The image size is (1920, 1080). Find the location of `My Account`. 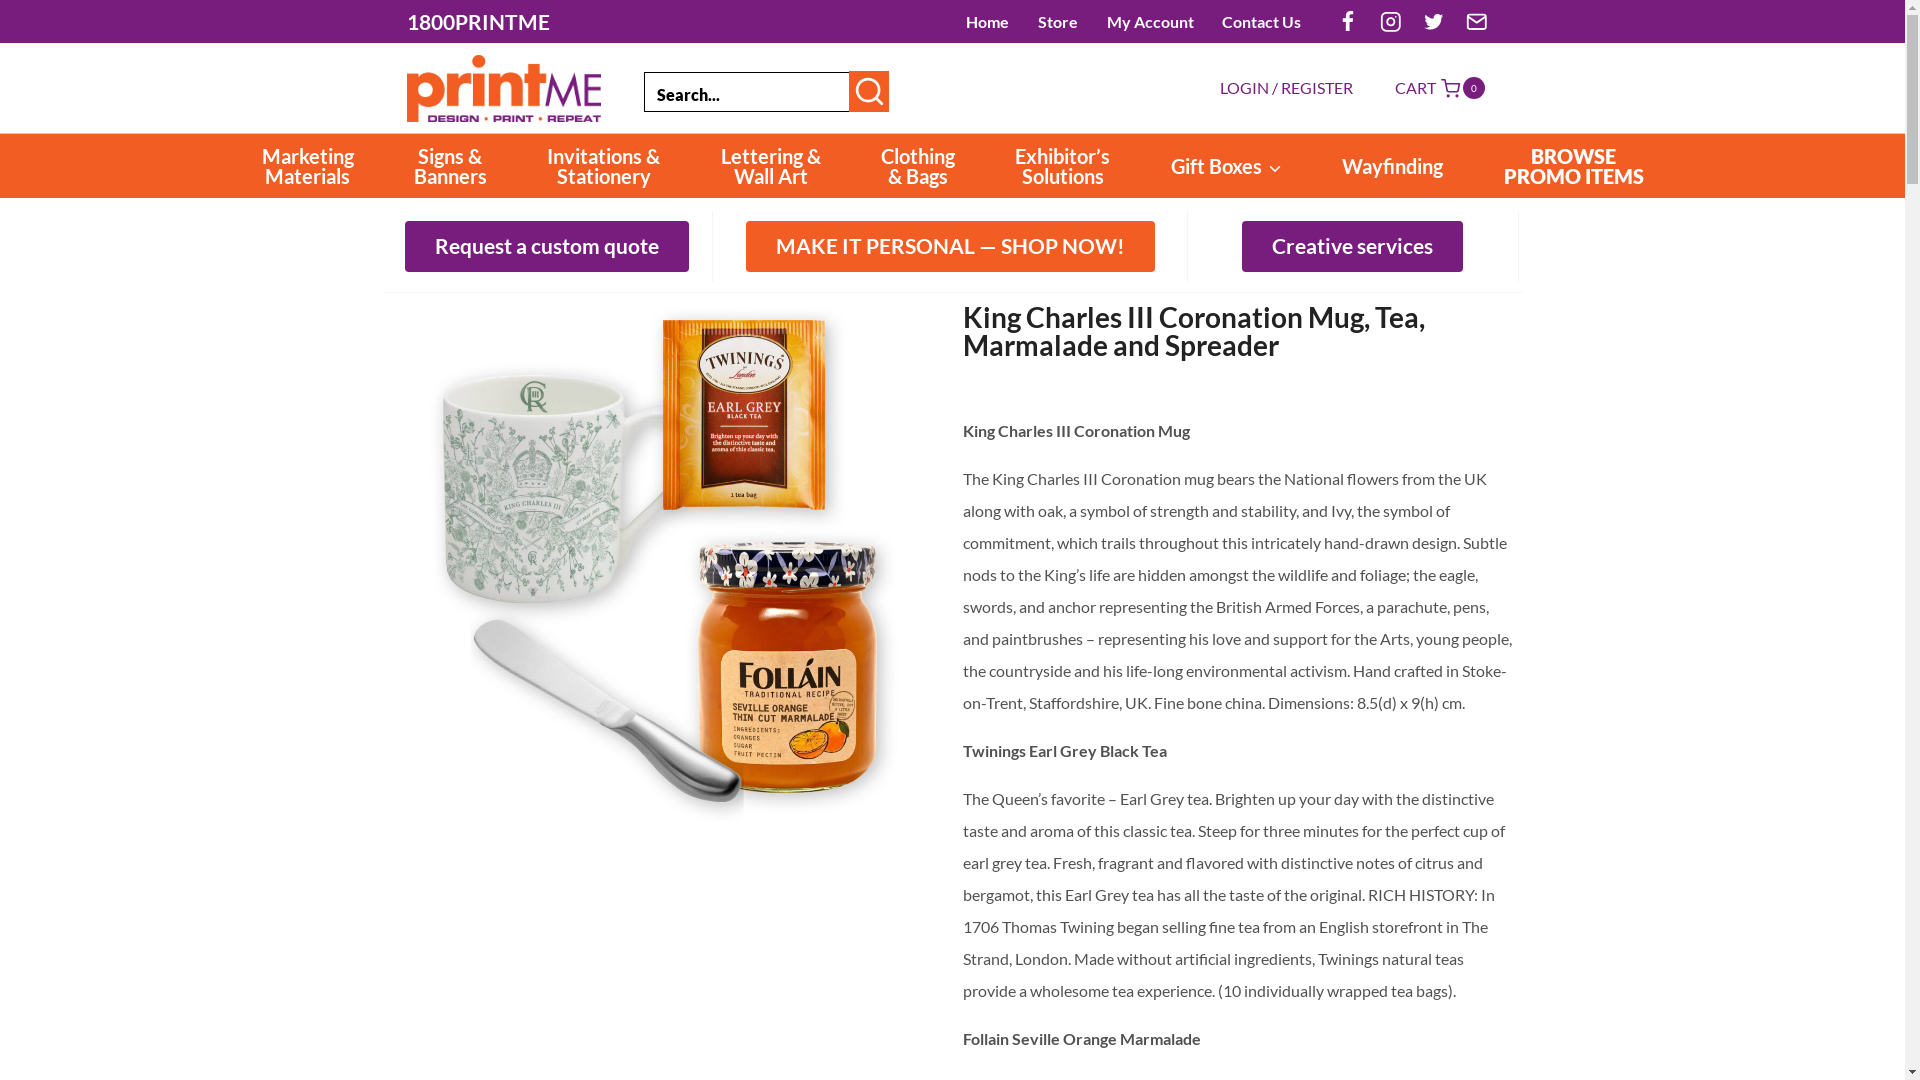

My Account is located at coordinates (1150, 21).